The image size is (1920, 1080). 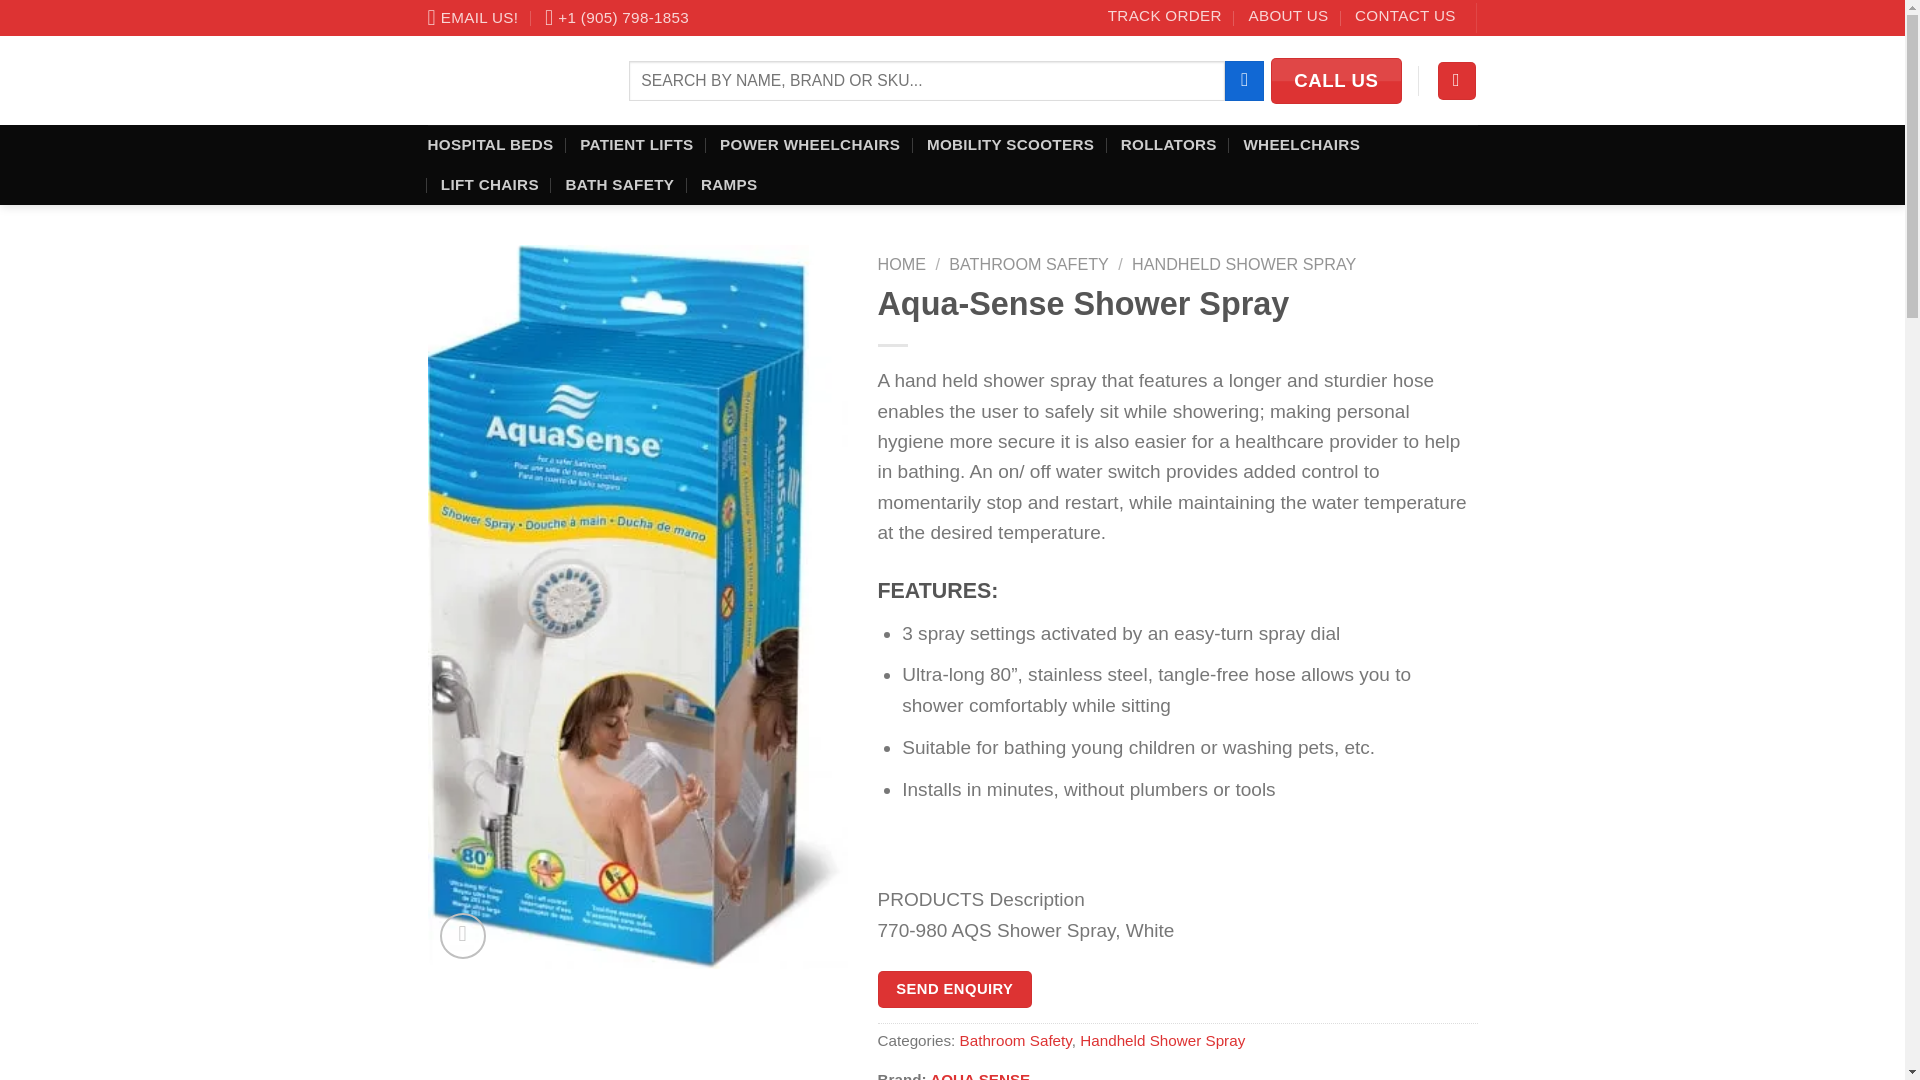 What do you see at coordinates (1300, 145) in the screenshot?
I see `WHEELCHAIRS` at bounding box center [1300, 145].